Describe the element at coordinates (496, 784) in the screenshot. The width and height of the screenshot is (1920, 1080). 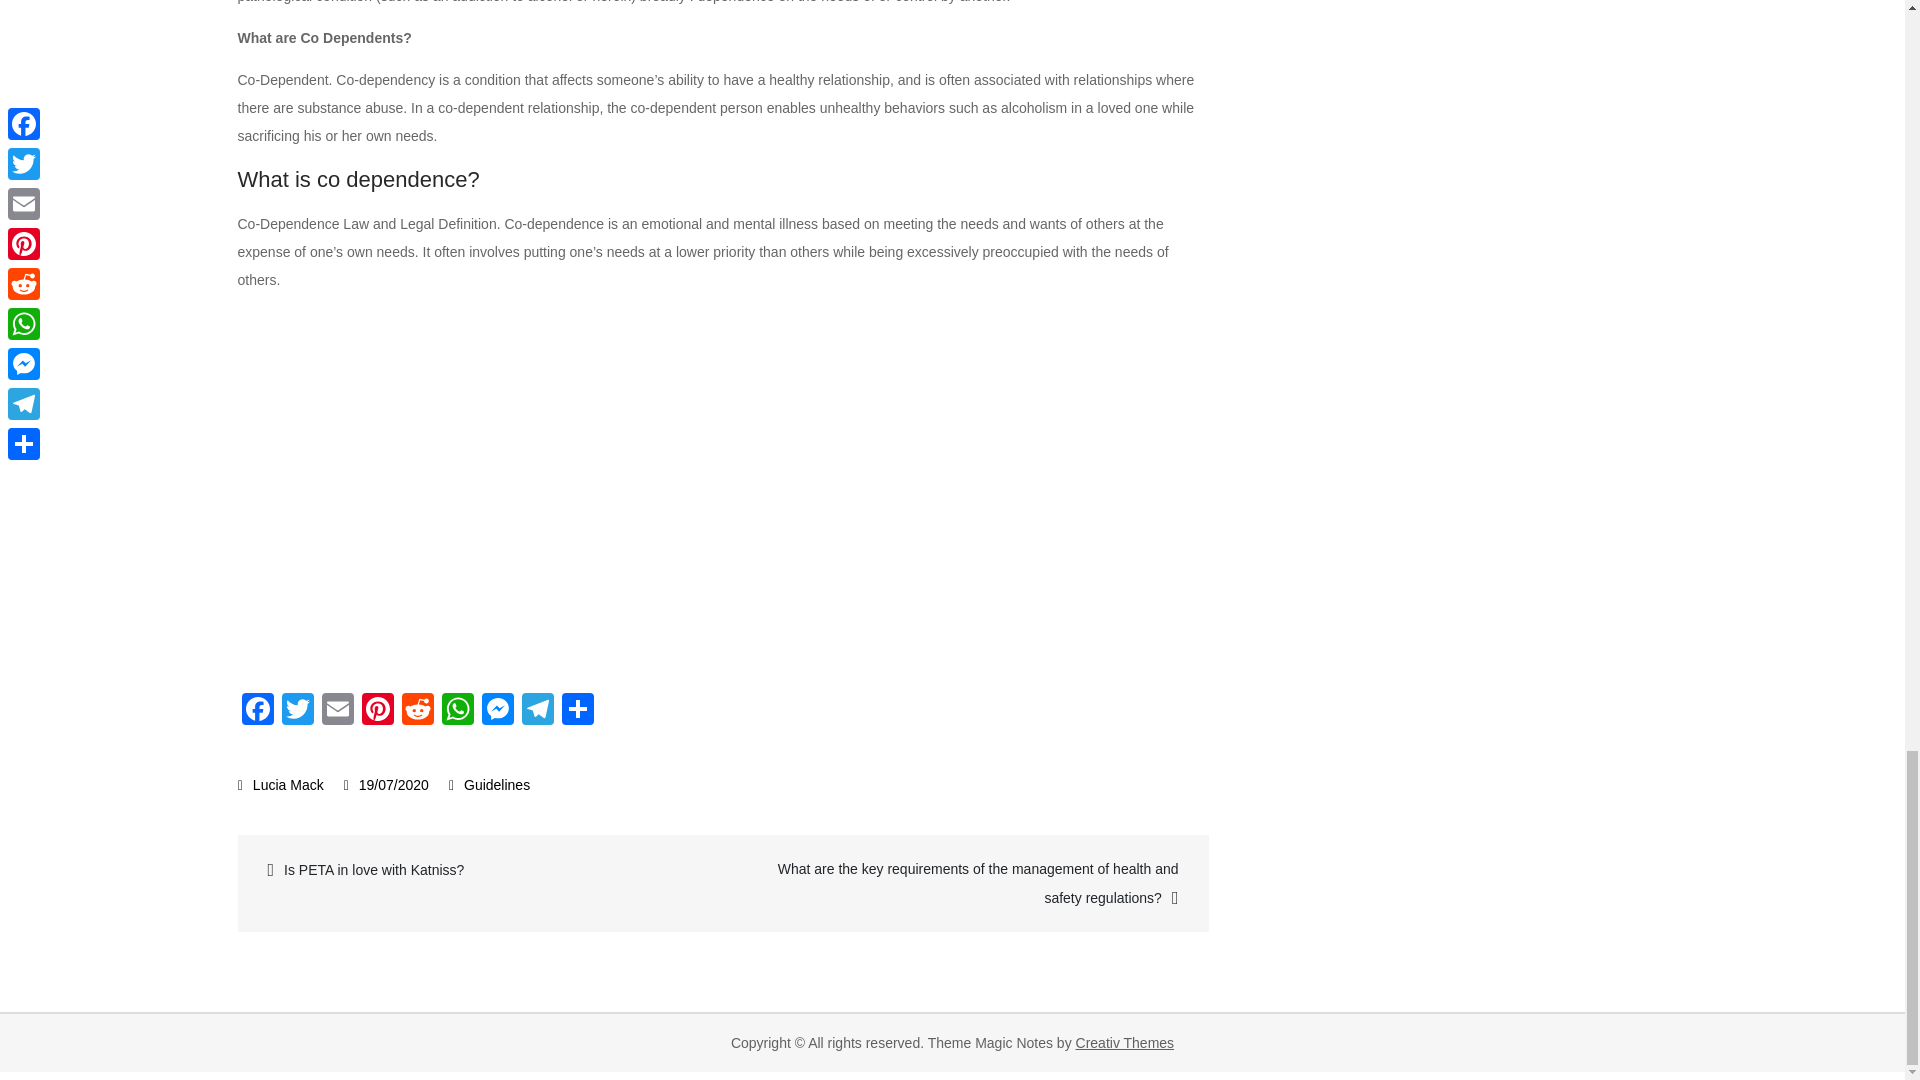
I see `Guidelines` at that location.